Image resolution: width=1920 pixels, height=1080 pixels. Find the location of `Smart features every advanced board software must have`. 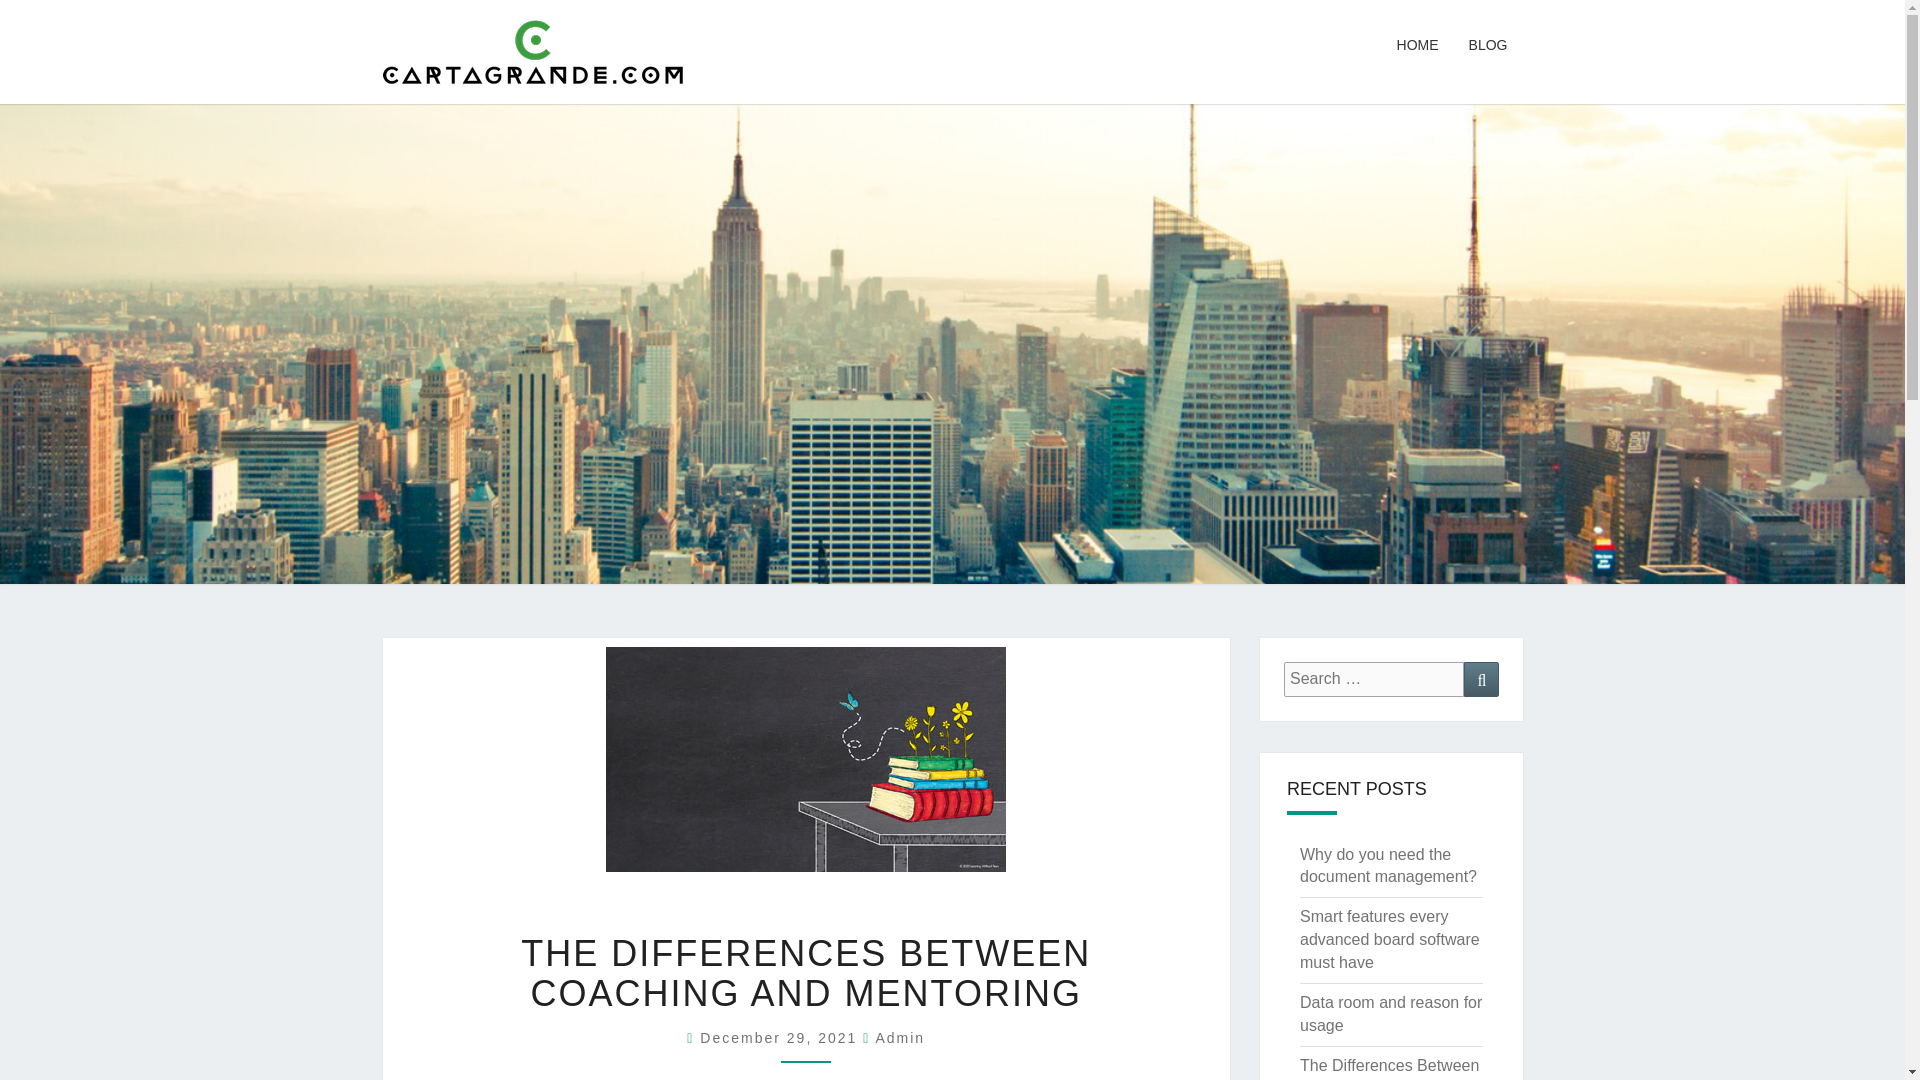

Smart features every advanced board software must have is located at coordinates (1390, 939).